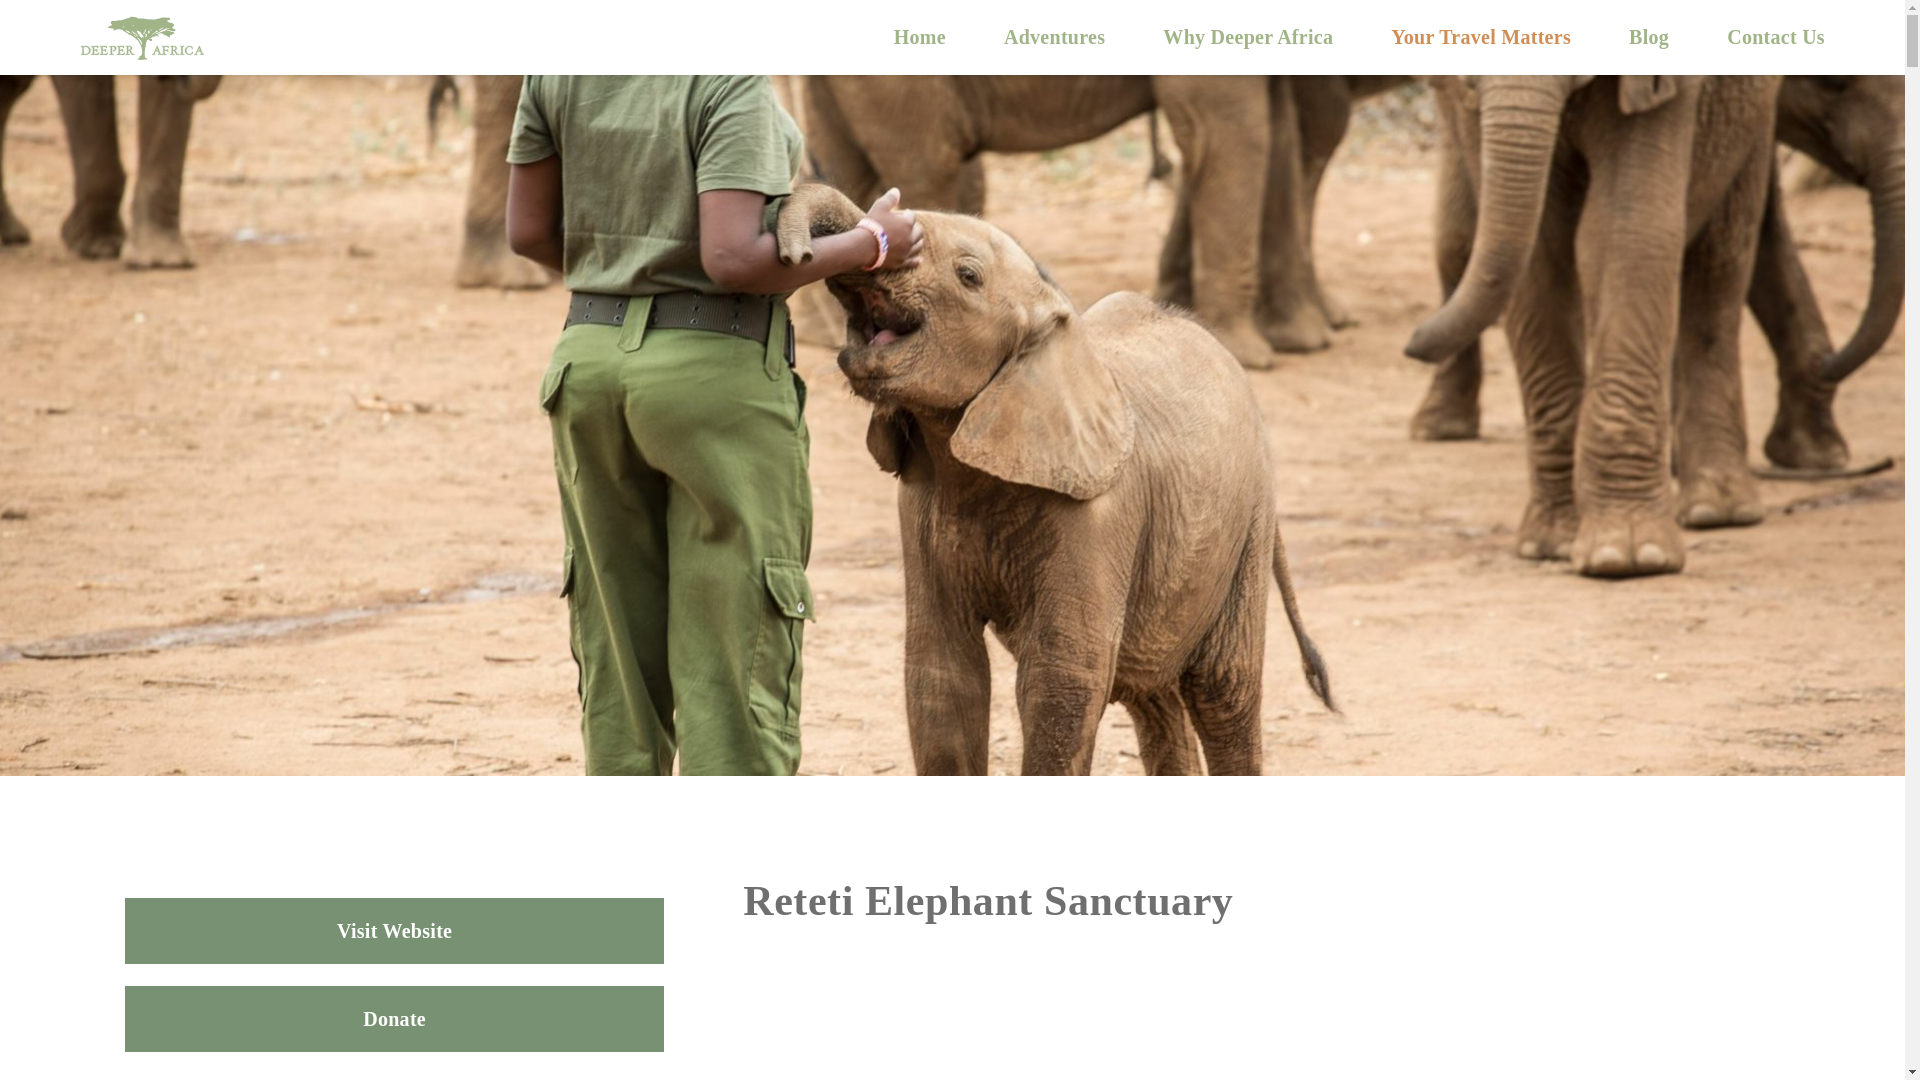 The image size is (1920, 1080). I want to click on Your Travel Matters, so click(1480, 36).